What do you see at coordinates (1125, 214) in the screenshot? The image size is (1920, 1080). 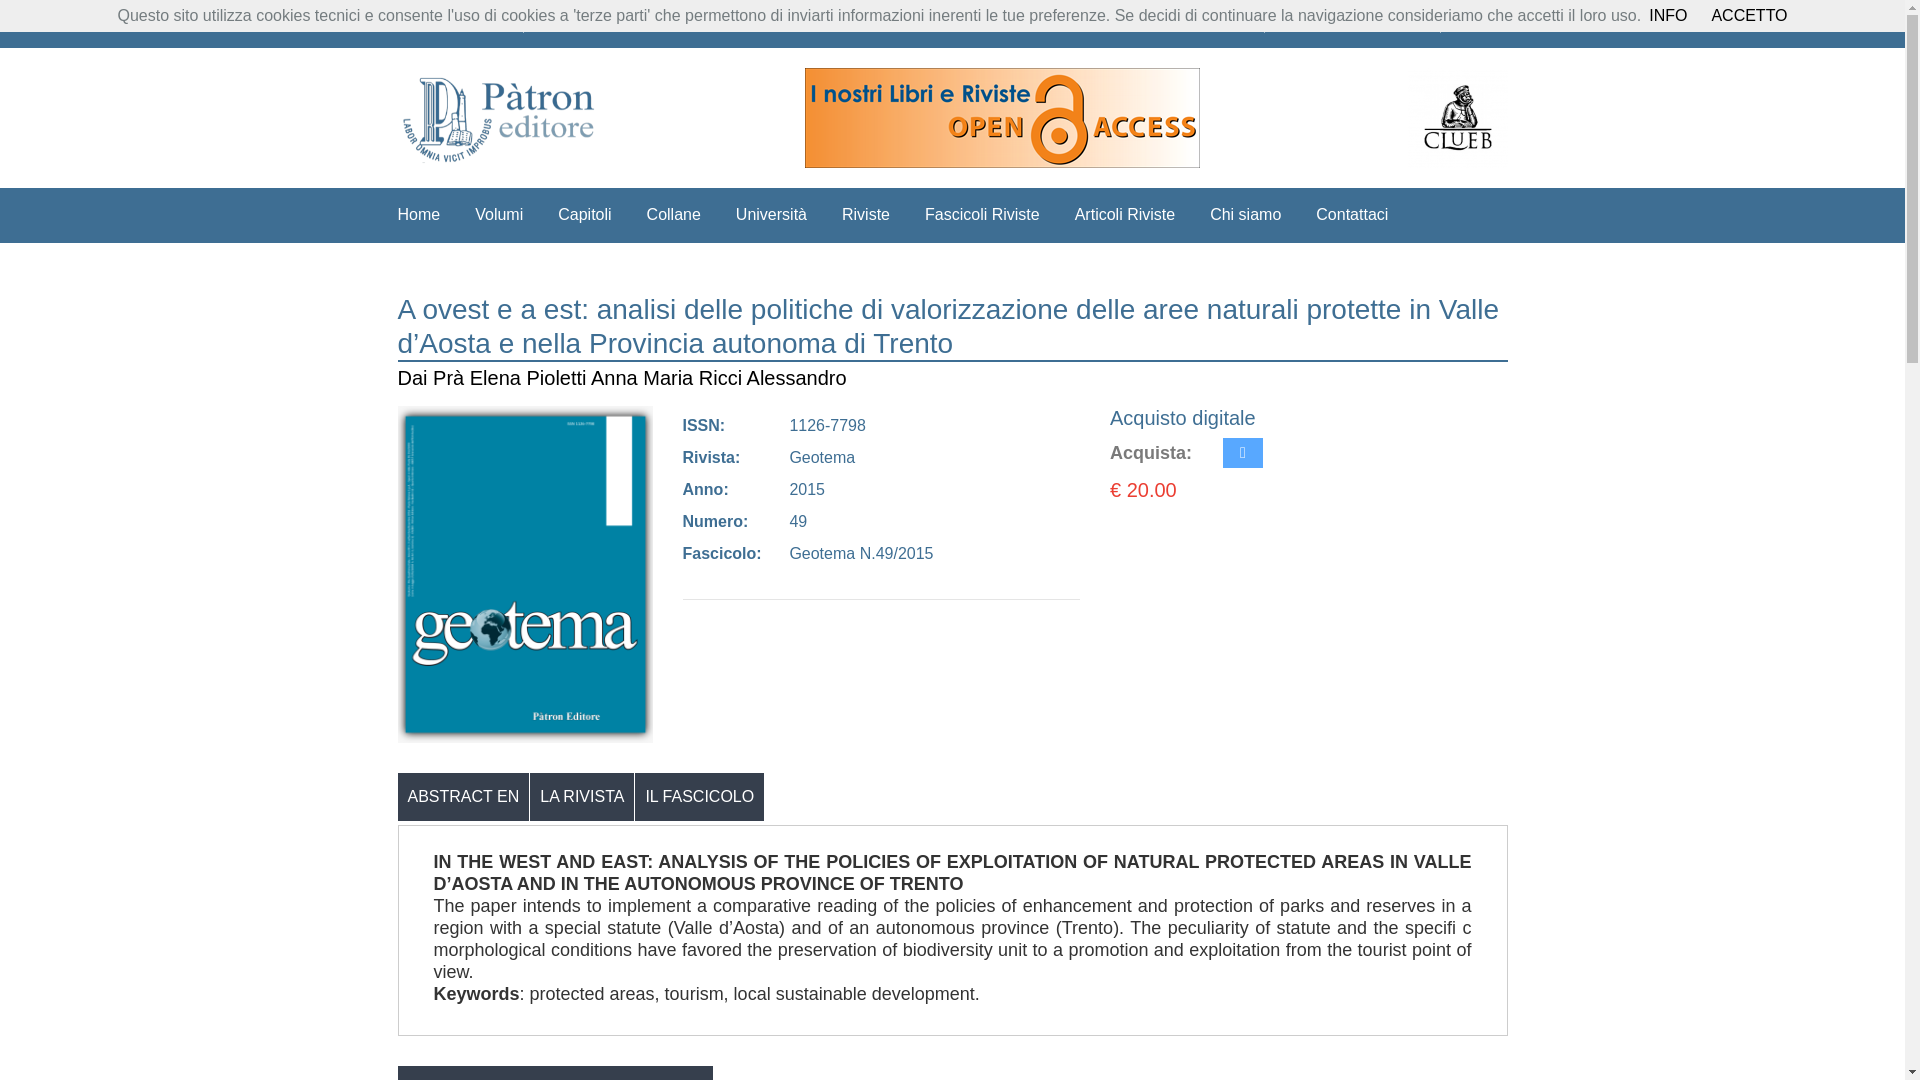 I see `Articoli Riviste` at bounding box center [1125, 214].